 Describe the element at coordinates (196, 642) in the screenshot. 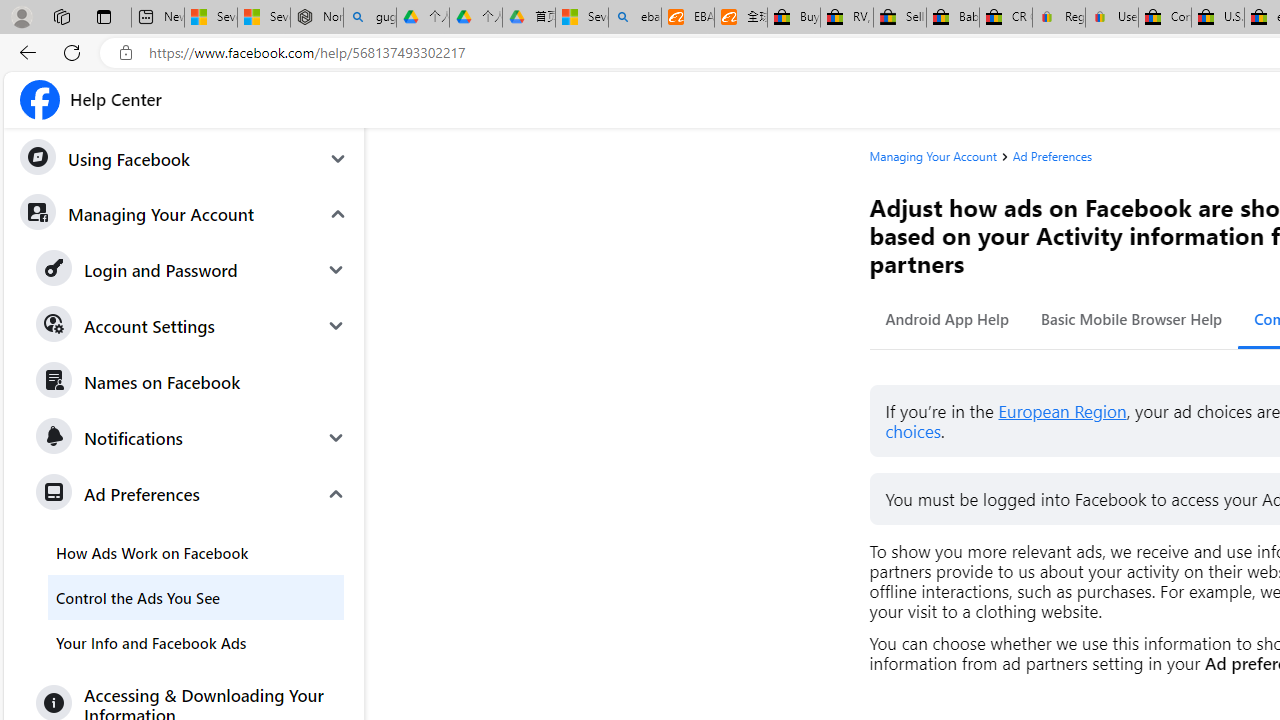

I see `Your Info and Facebook Ads` at that location.